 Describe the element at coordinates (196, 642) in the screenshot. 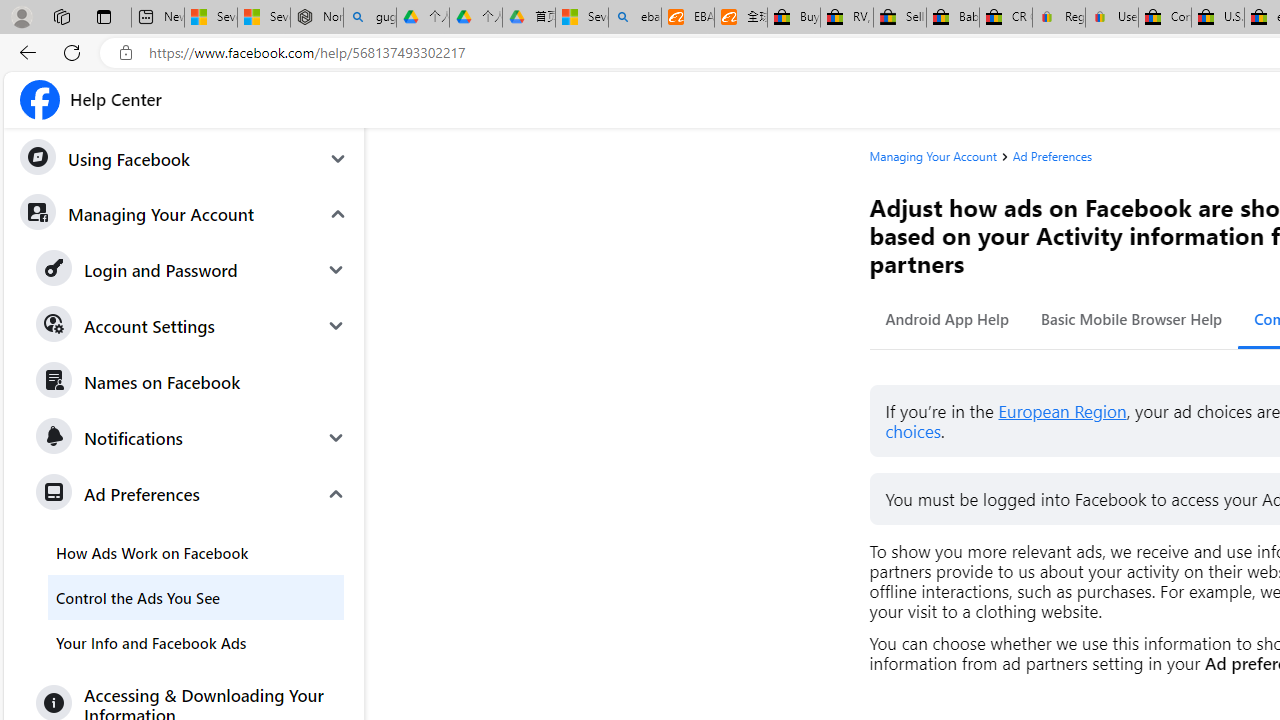

I see `Your Info and Facebook Ads` at that location.